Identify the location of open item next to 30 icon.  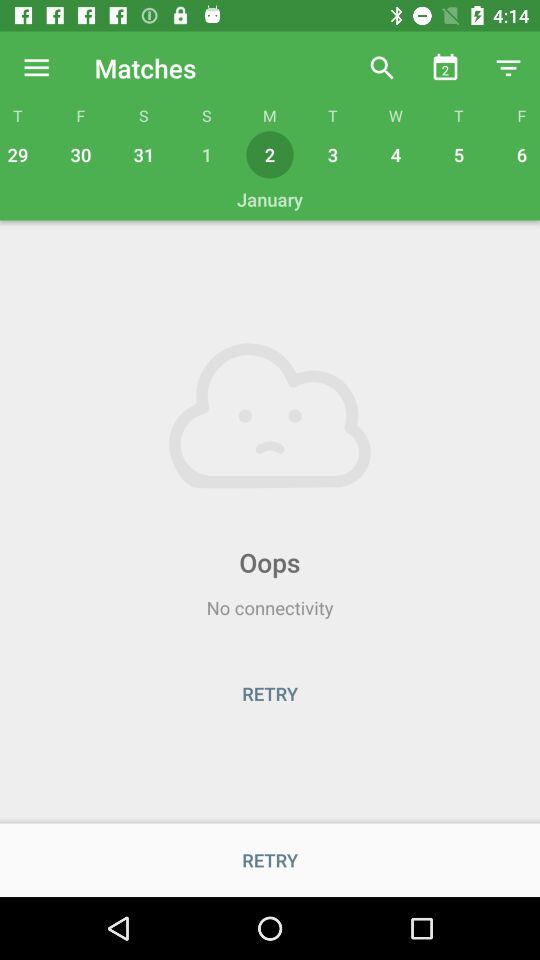
(144, 154).